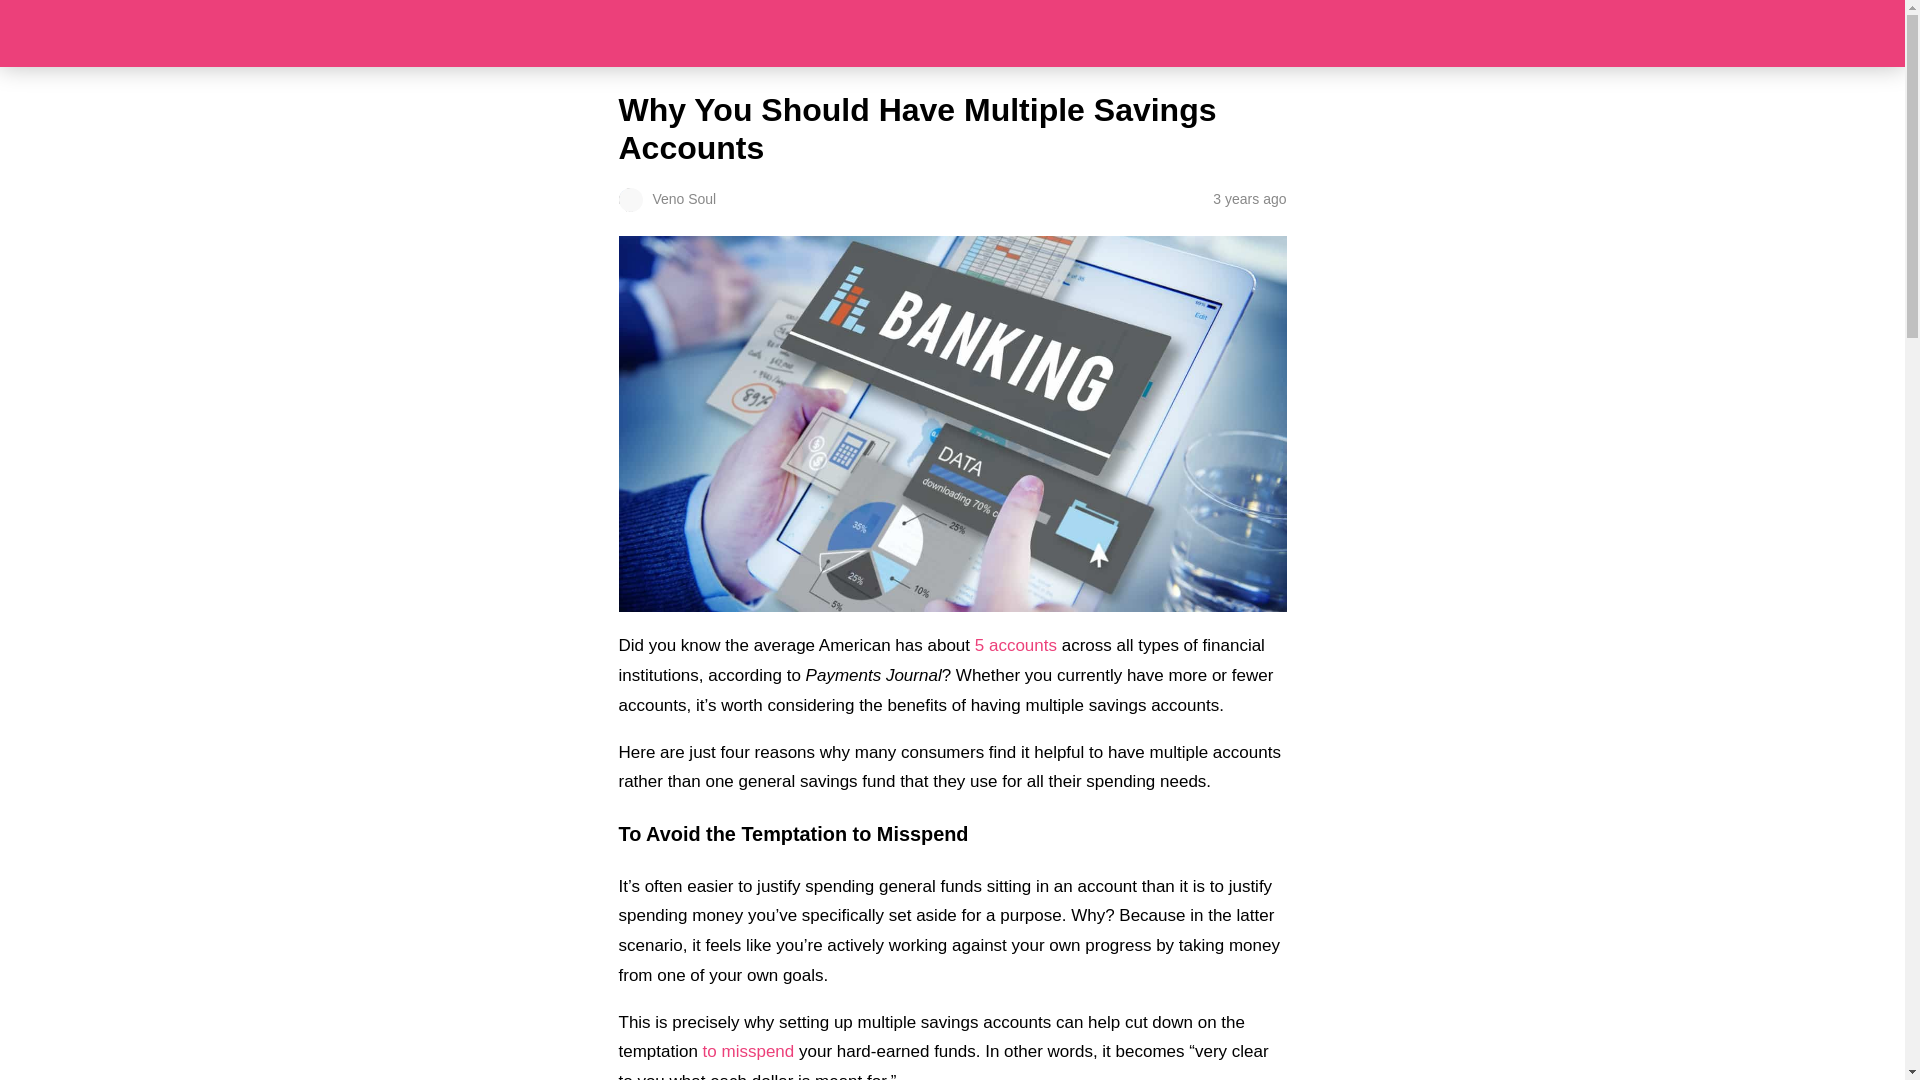 The width and height of the screenshot is (1920, 1080). Describe the element at coordinates (748, 1051) in the screenshot. I see `to misspend` at that location.